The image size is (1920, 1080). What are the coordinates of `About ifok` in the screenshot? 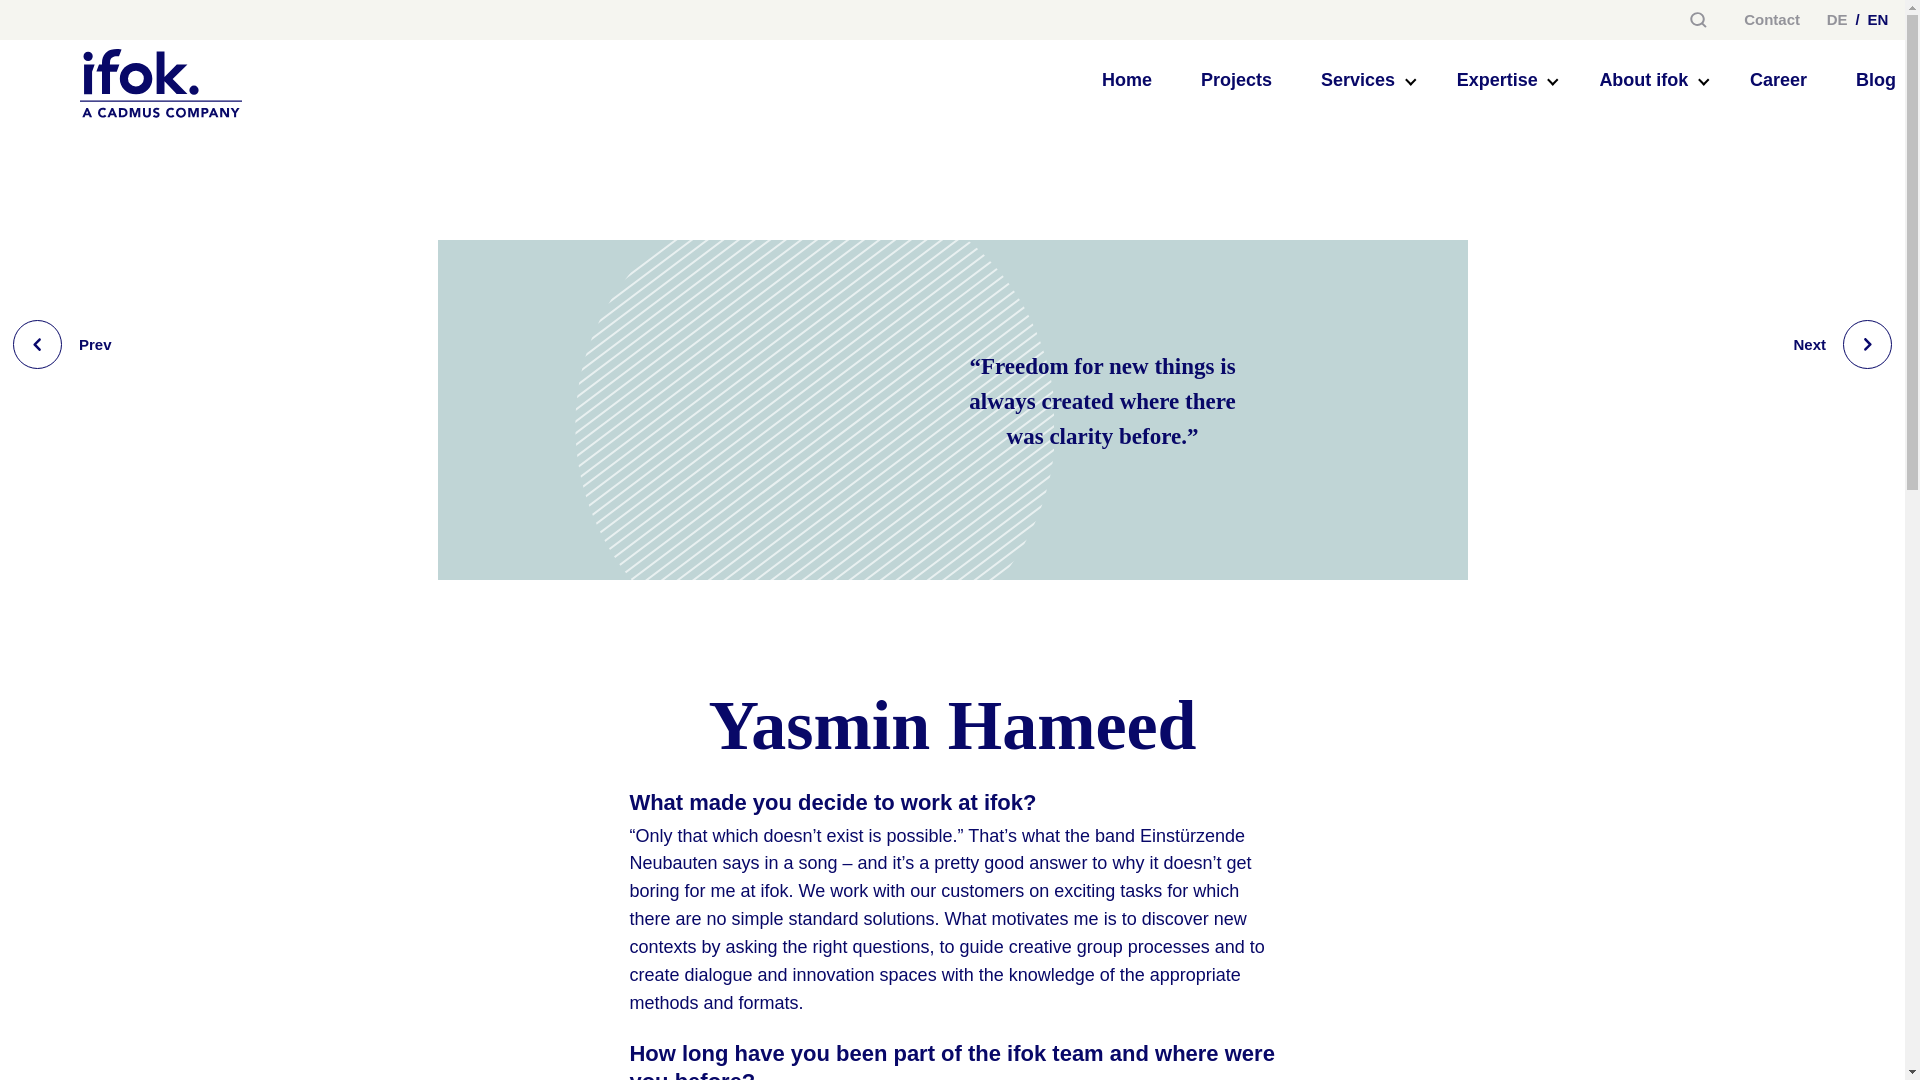 It's located at (1876, 80).